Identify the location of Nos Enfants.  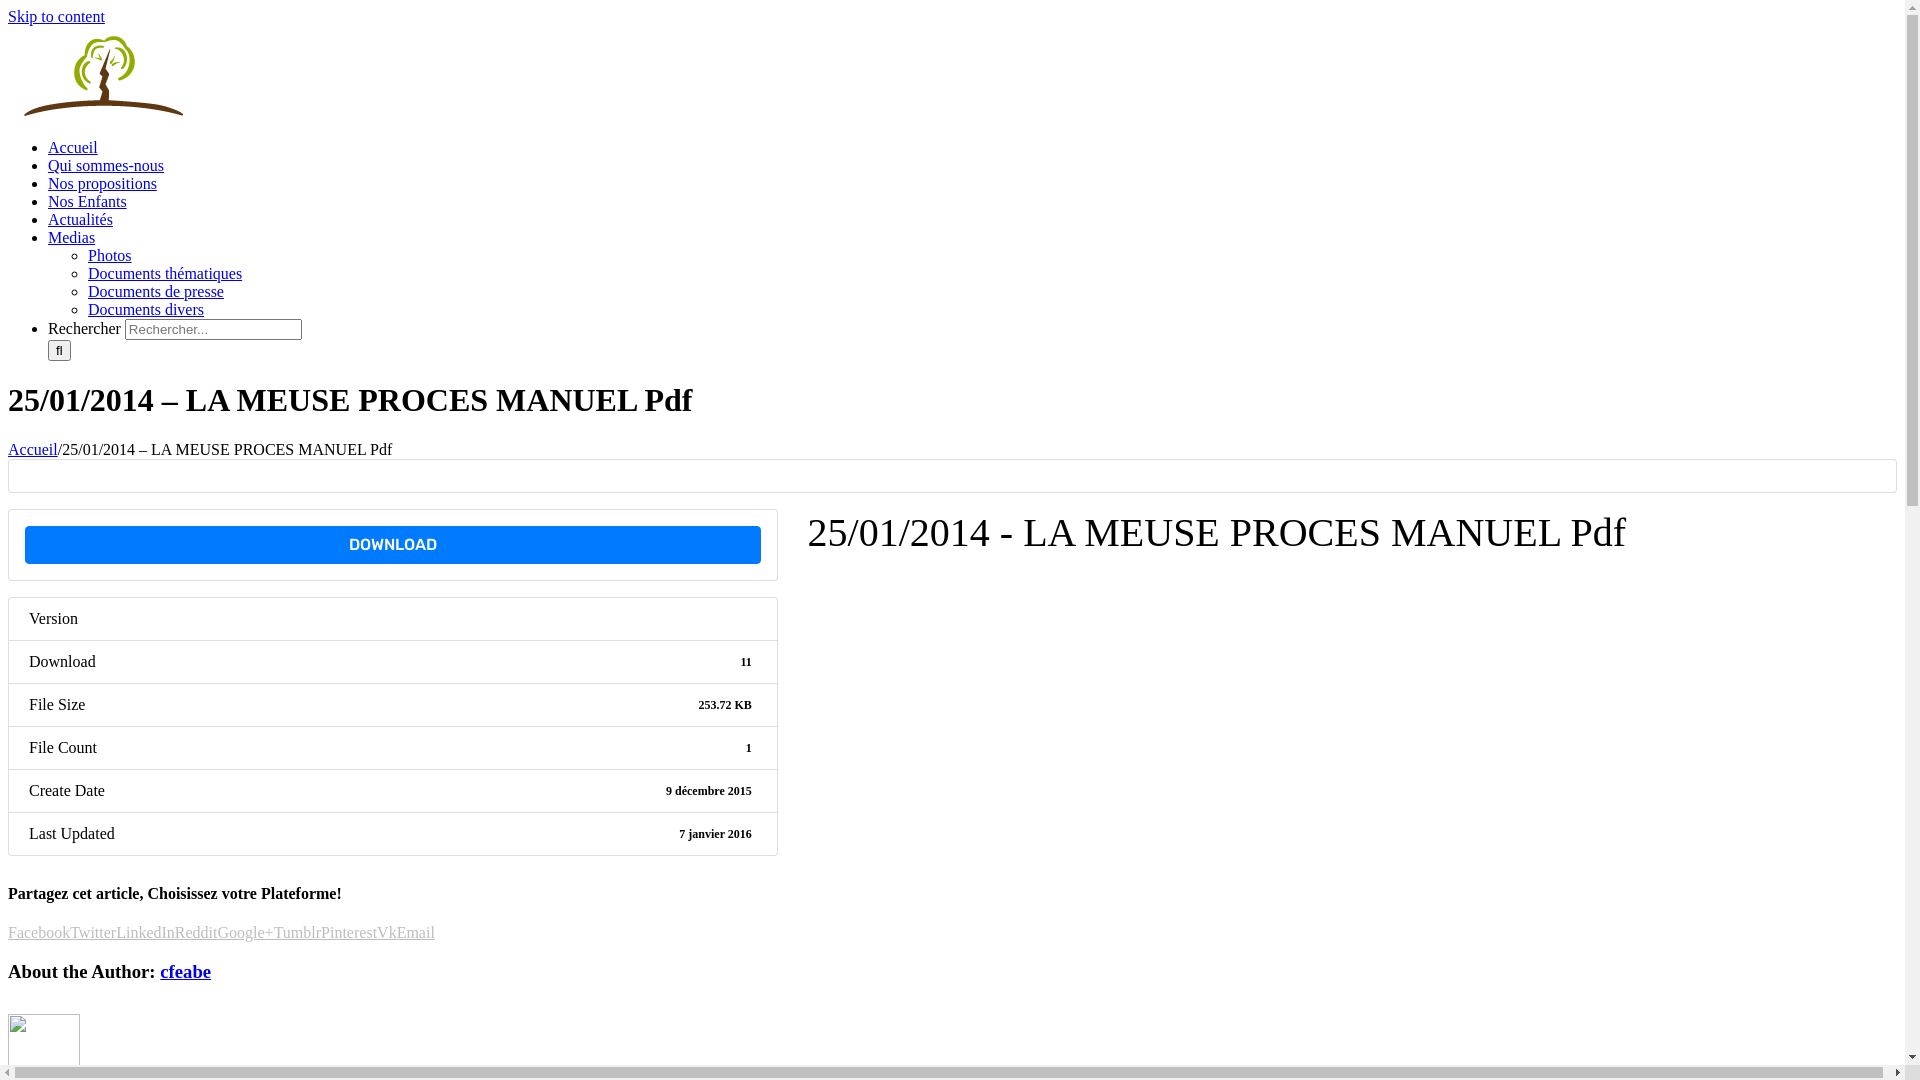
(88, 202).